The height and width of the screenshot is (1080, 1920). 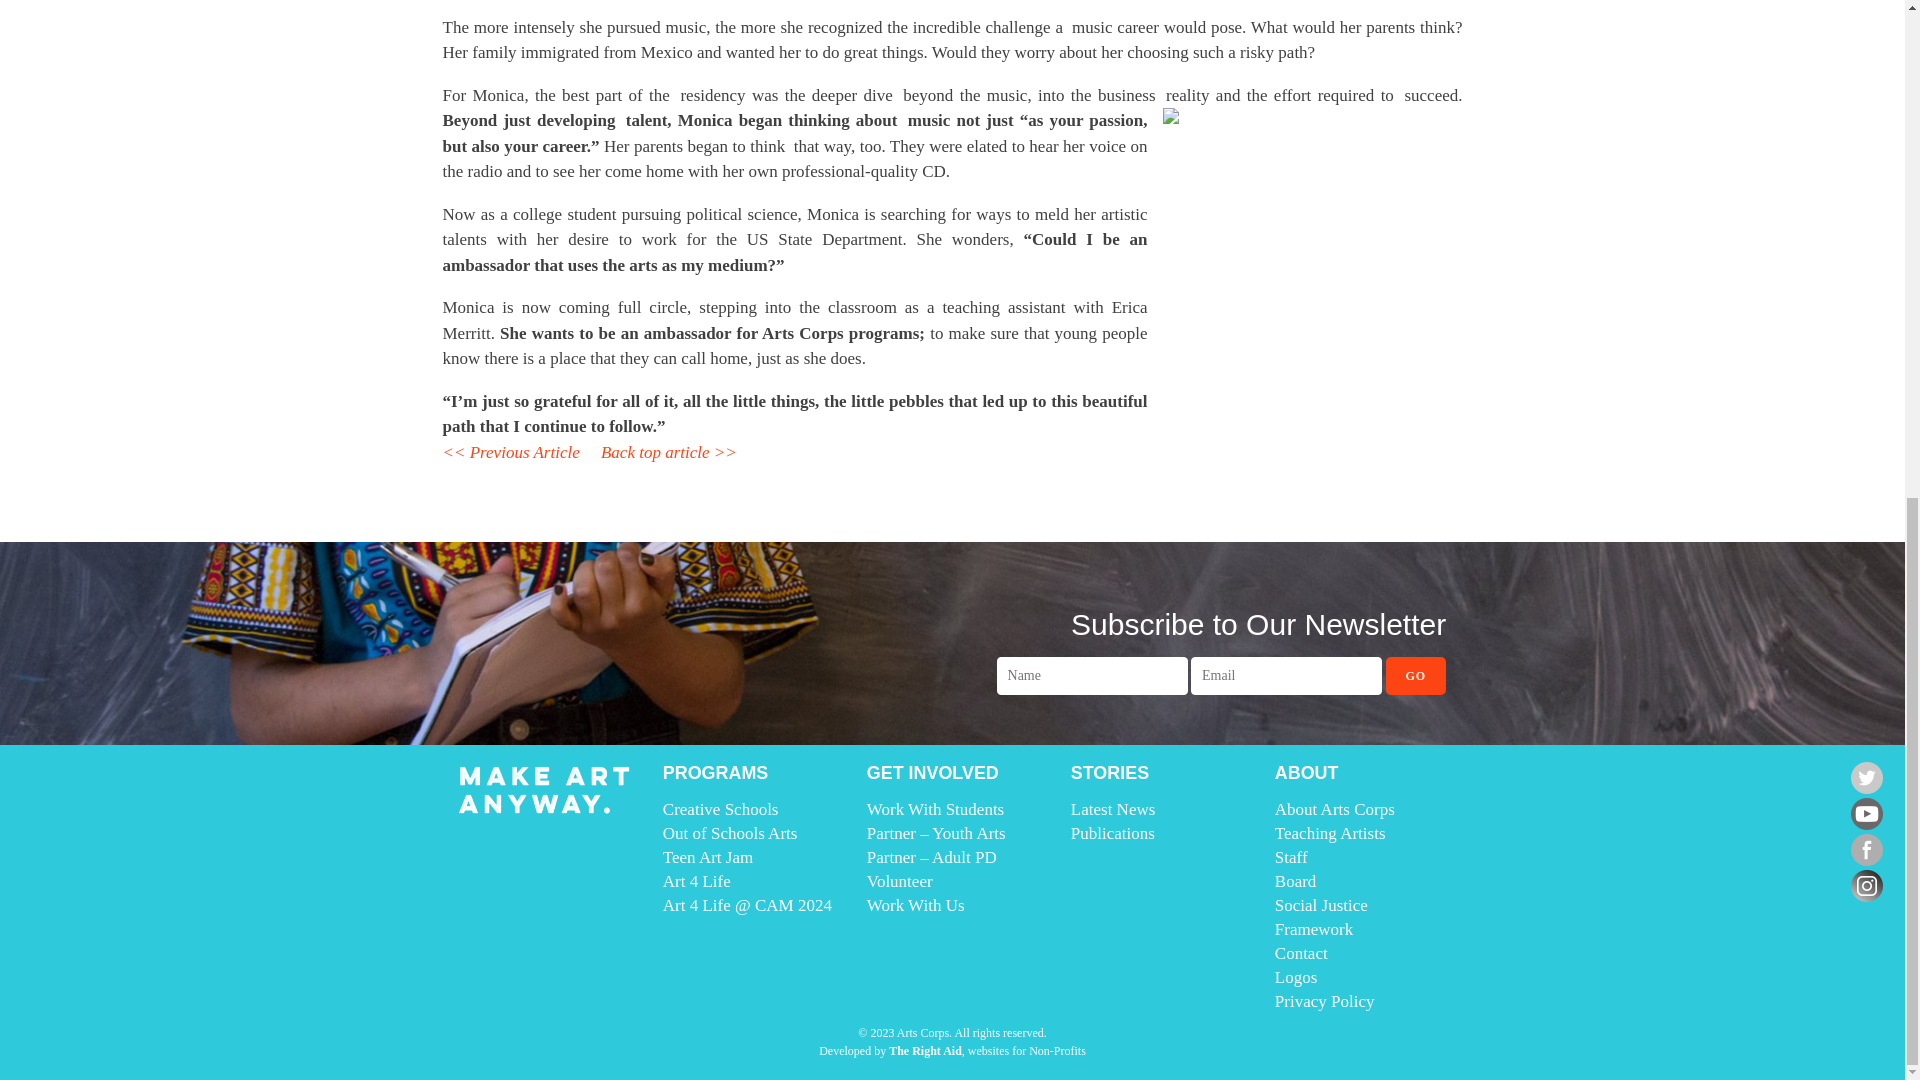 What do you see at coordinates (1866, 850) in the screenshot?
I see `Facebook` at bounding box center [1866, 850].